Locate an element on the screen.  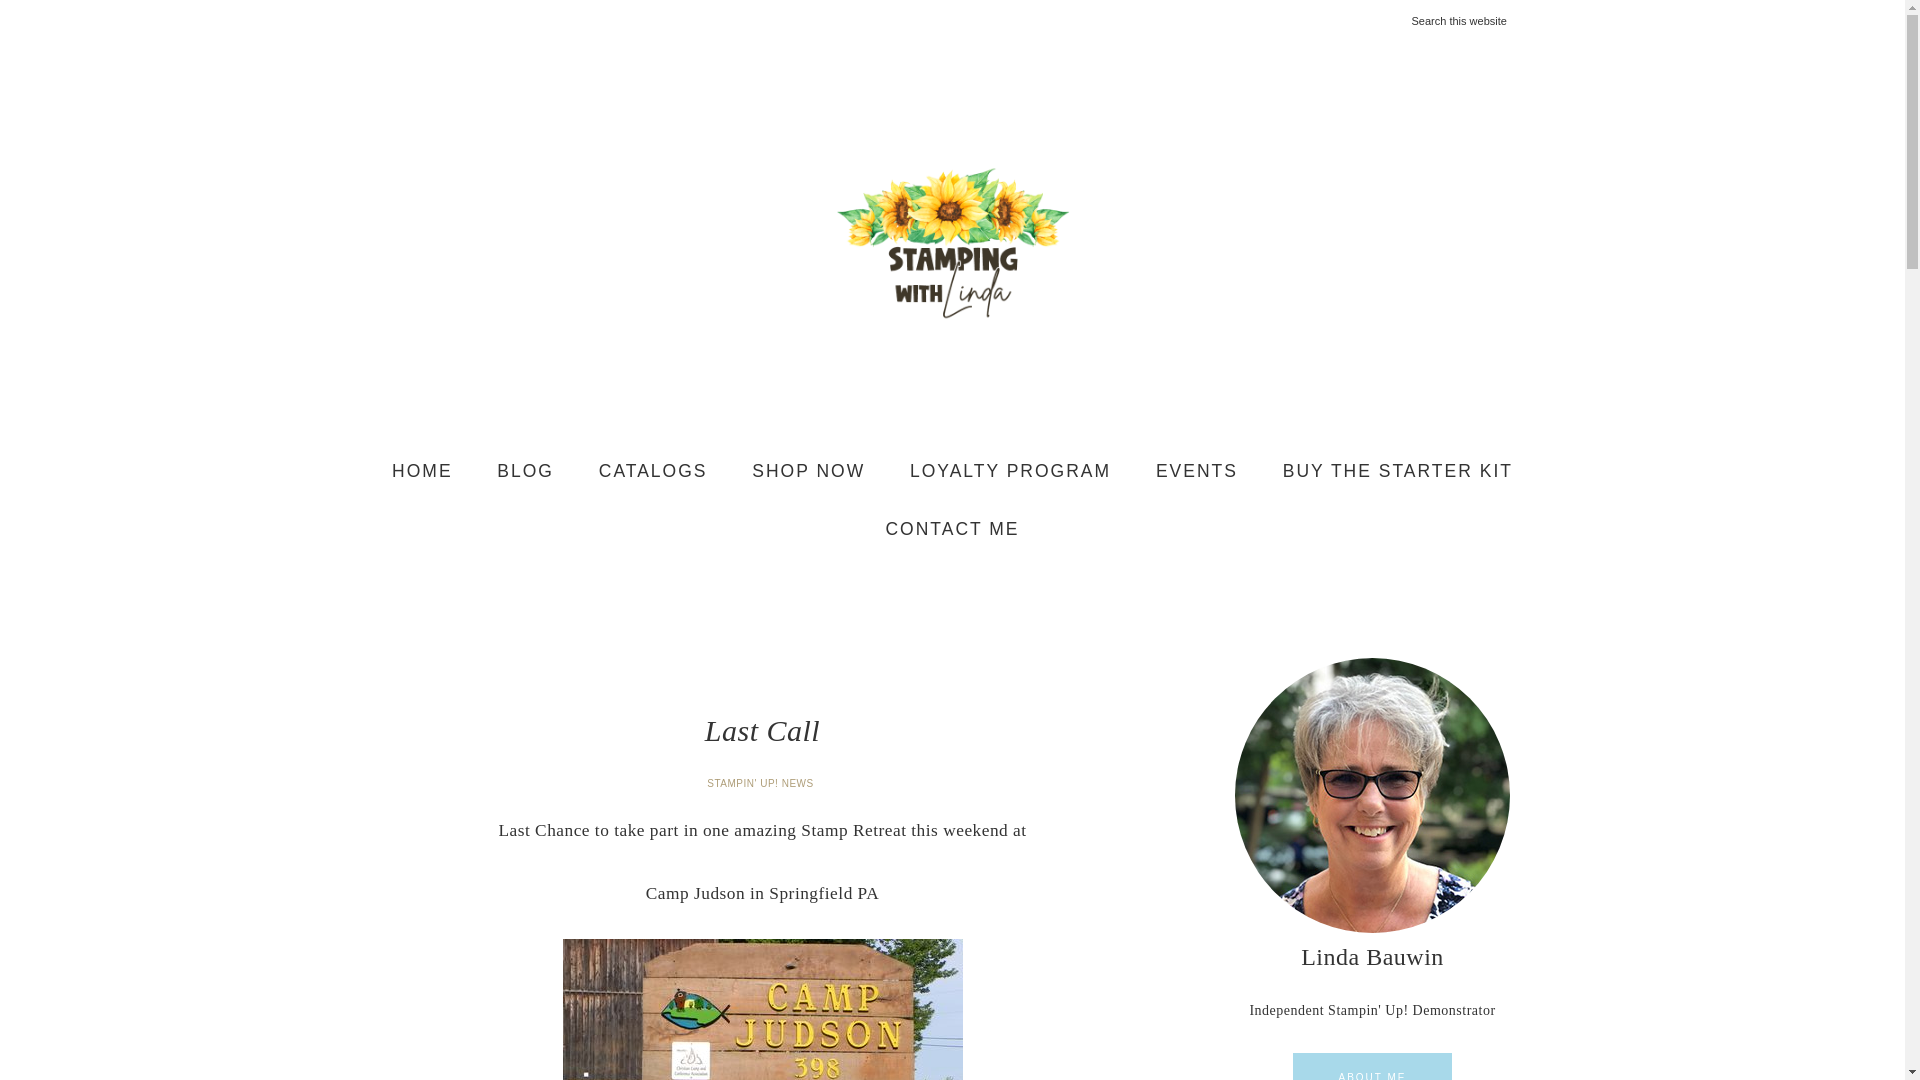
STAMPING WITH LINDA, CARD-IOLOGIST is located at coordinates (952, 242).